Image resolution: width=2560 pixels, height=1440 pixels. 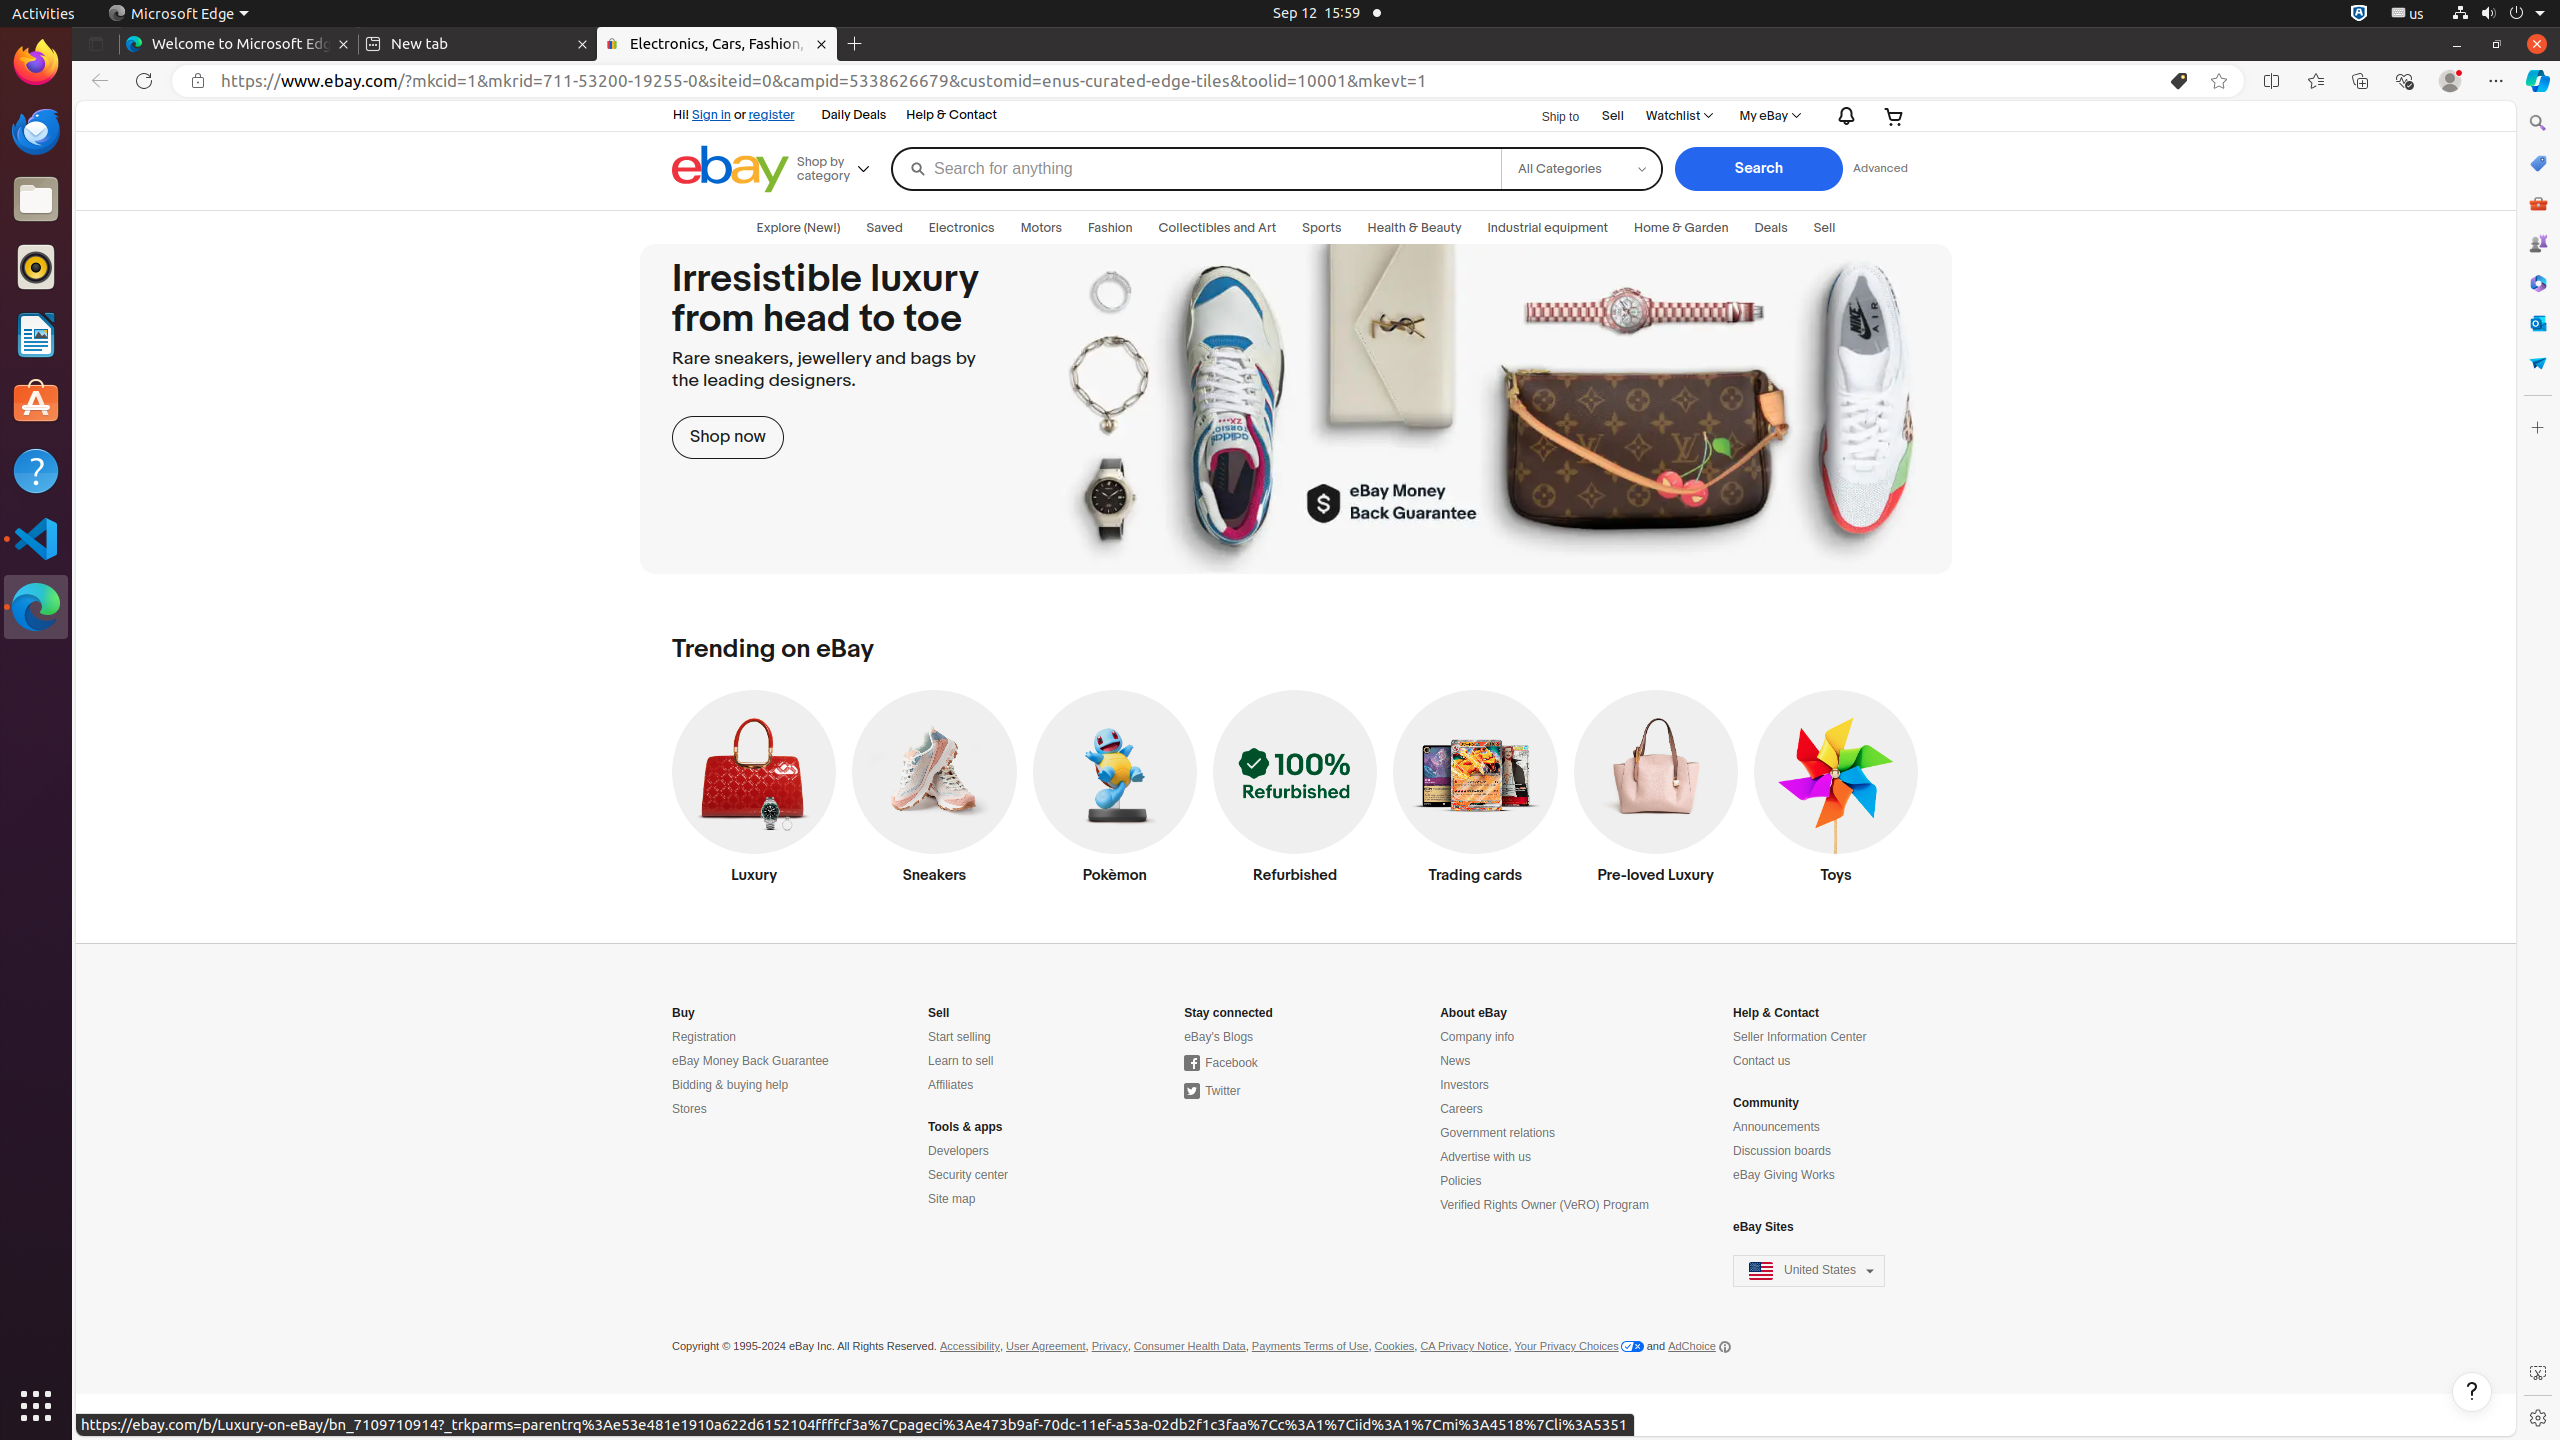 What do you see at coordinates (1842, 116) in the screenshot?
I see `Notifications` at bounding box center [1842, 116].